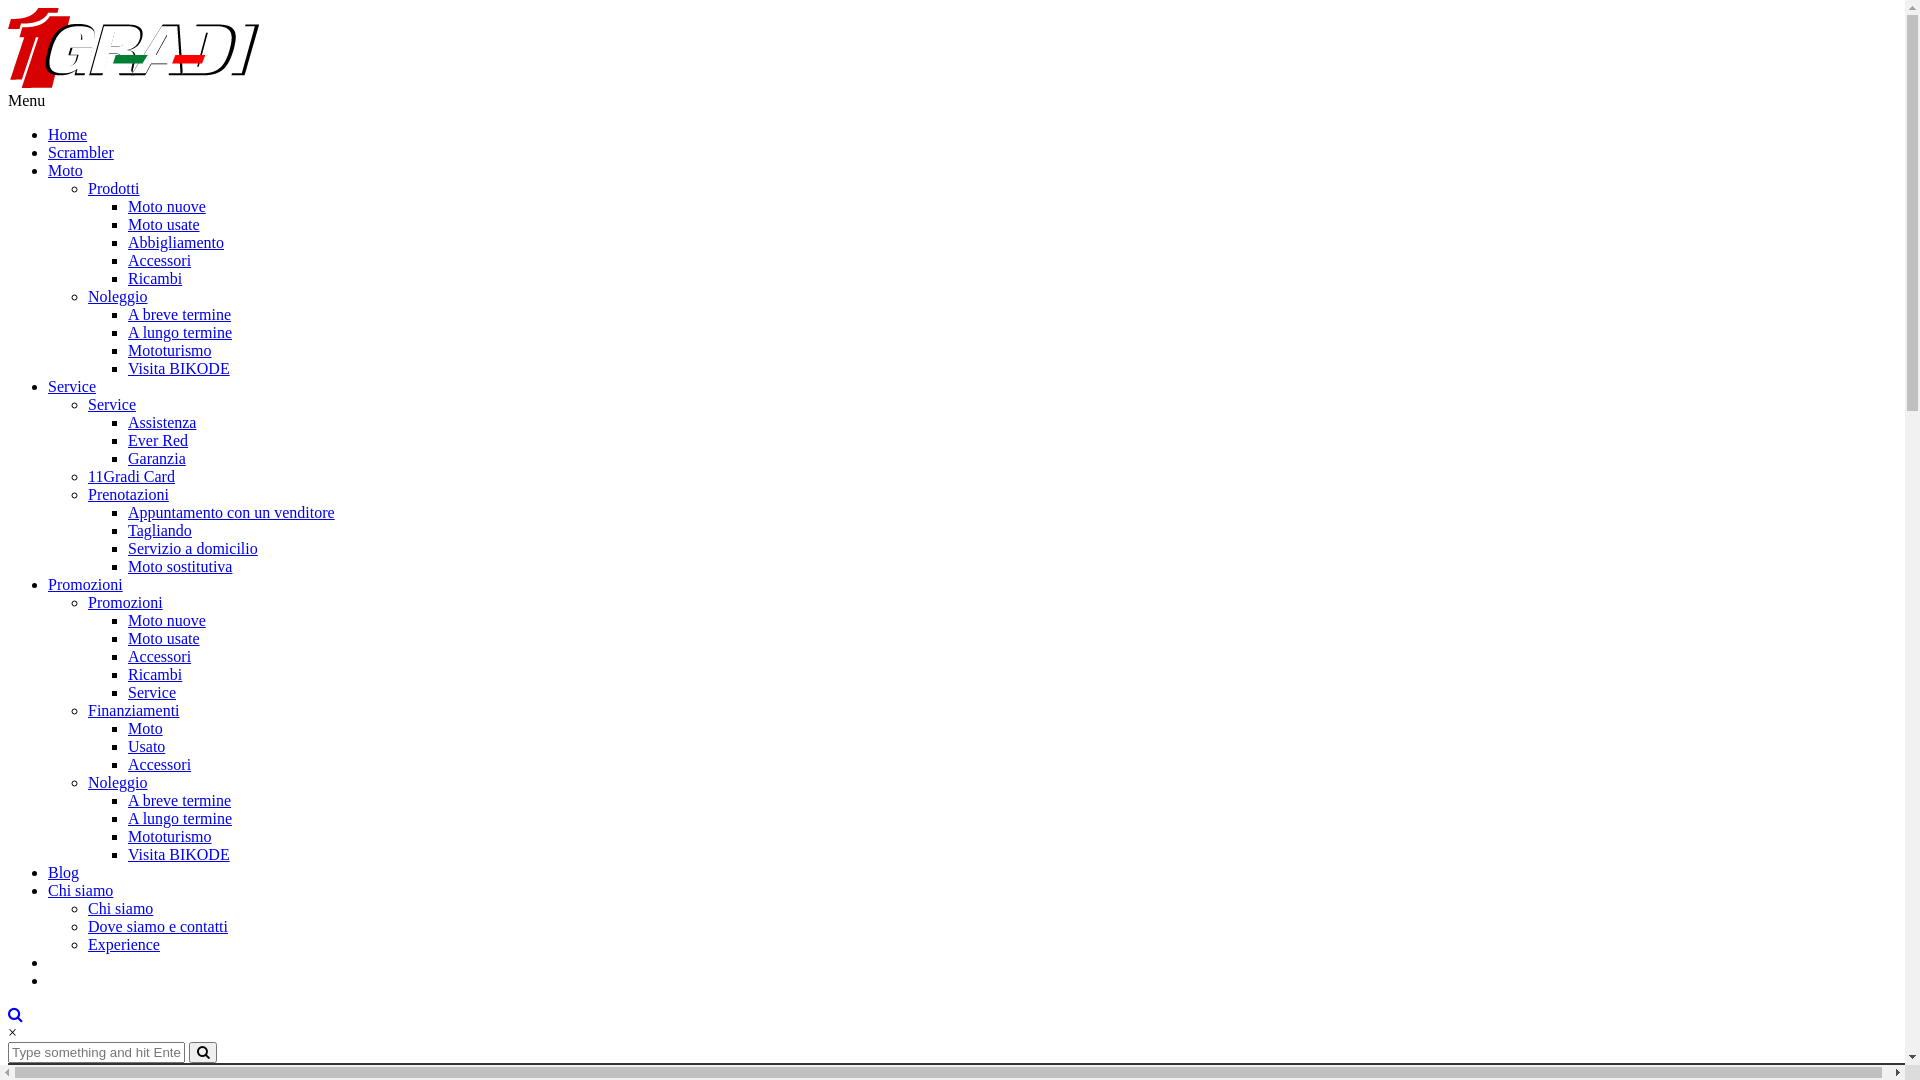  I want to click on Chi siamo, so click(120, 908).